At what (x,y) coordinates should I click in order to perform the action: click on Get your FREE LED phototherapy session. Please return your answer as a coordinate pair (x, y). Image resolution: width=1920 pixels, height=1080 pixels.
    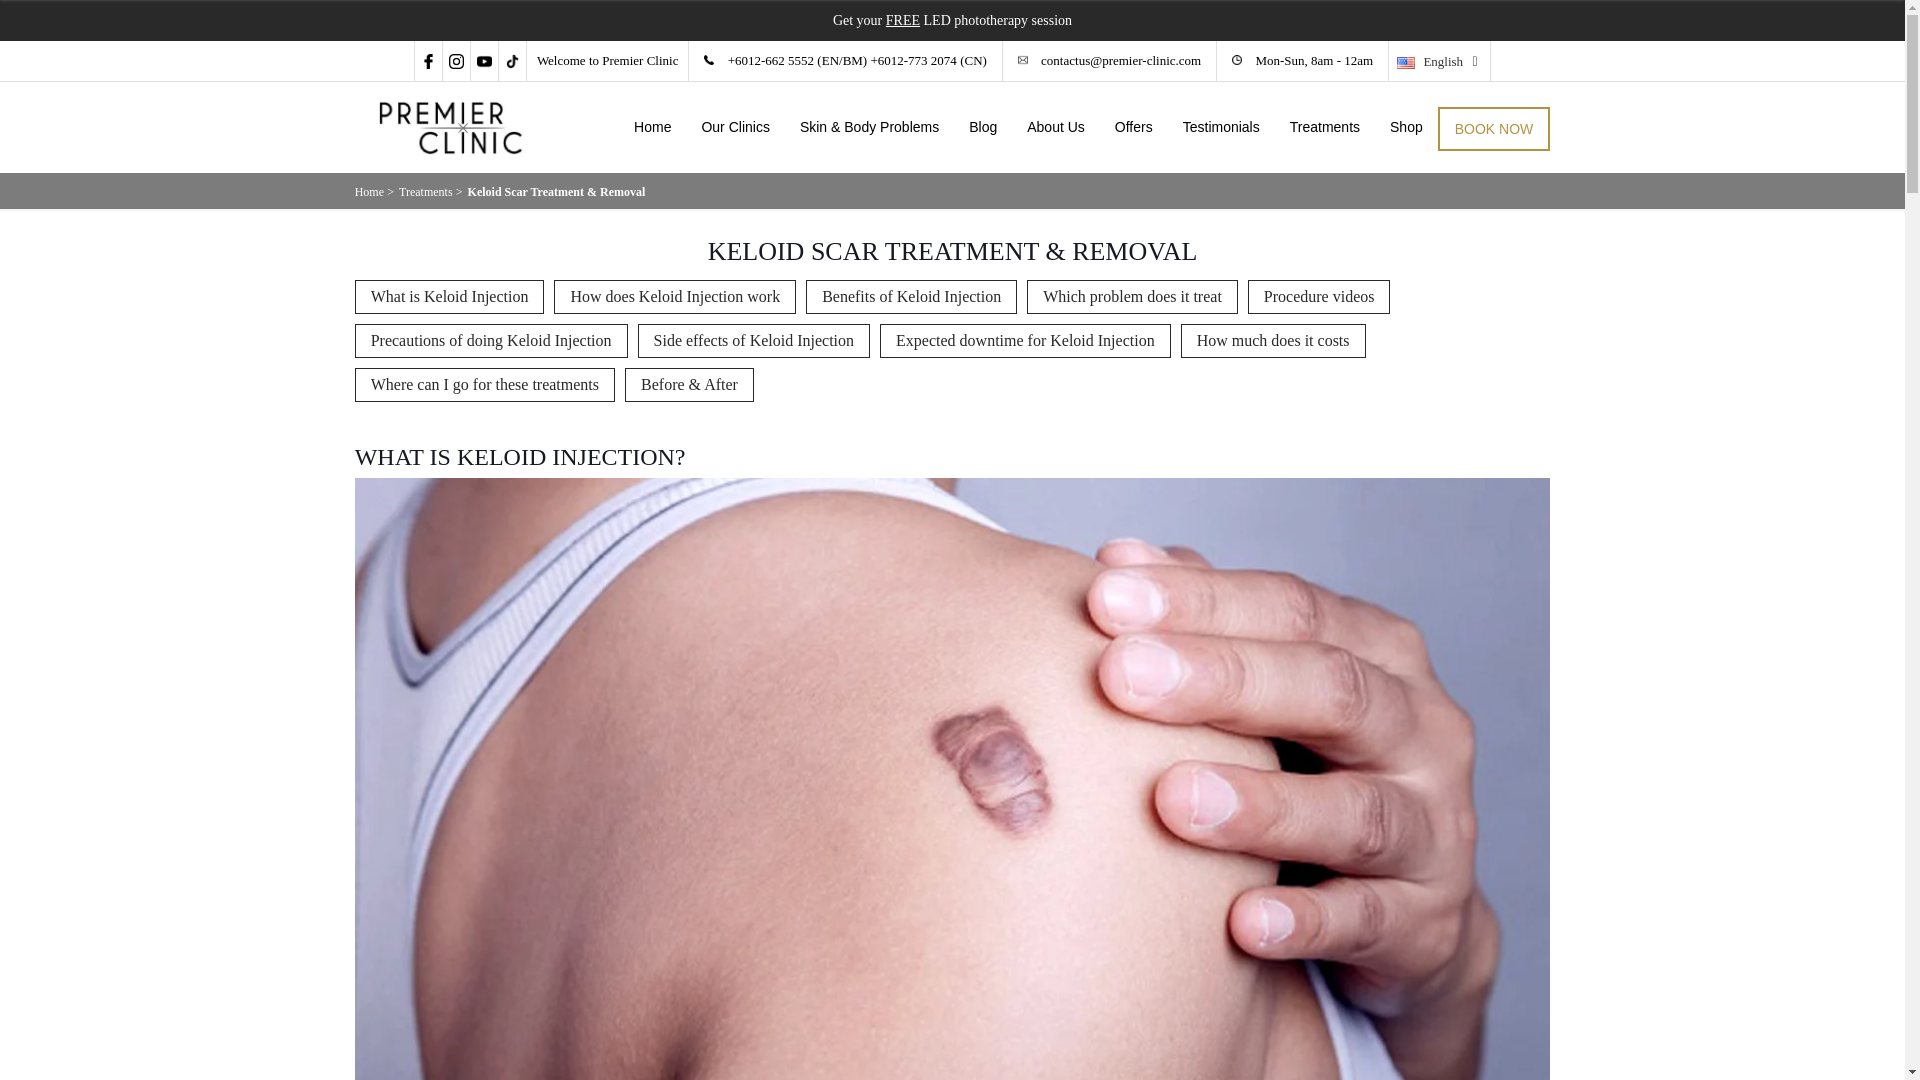
    Looking at the image, I should click on (952, 20).